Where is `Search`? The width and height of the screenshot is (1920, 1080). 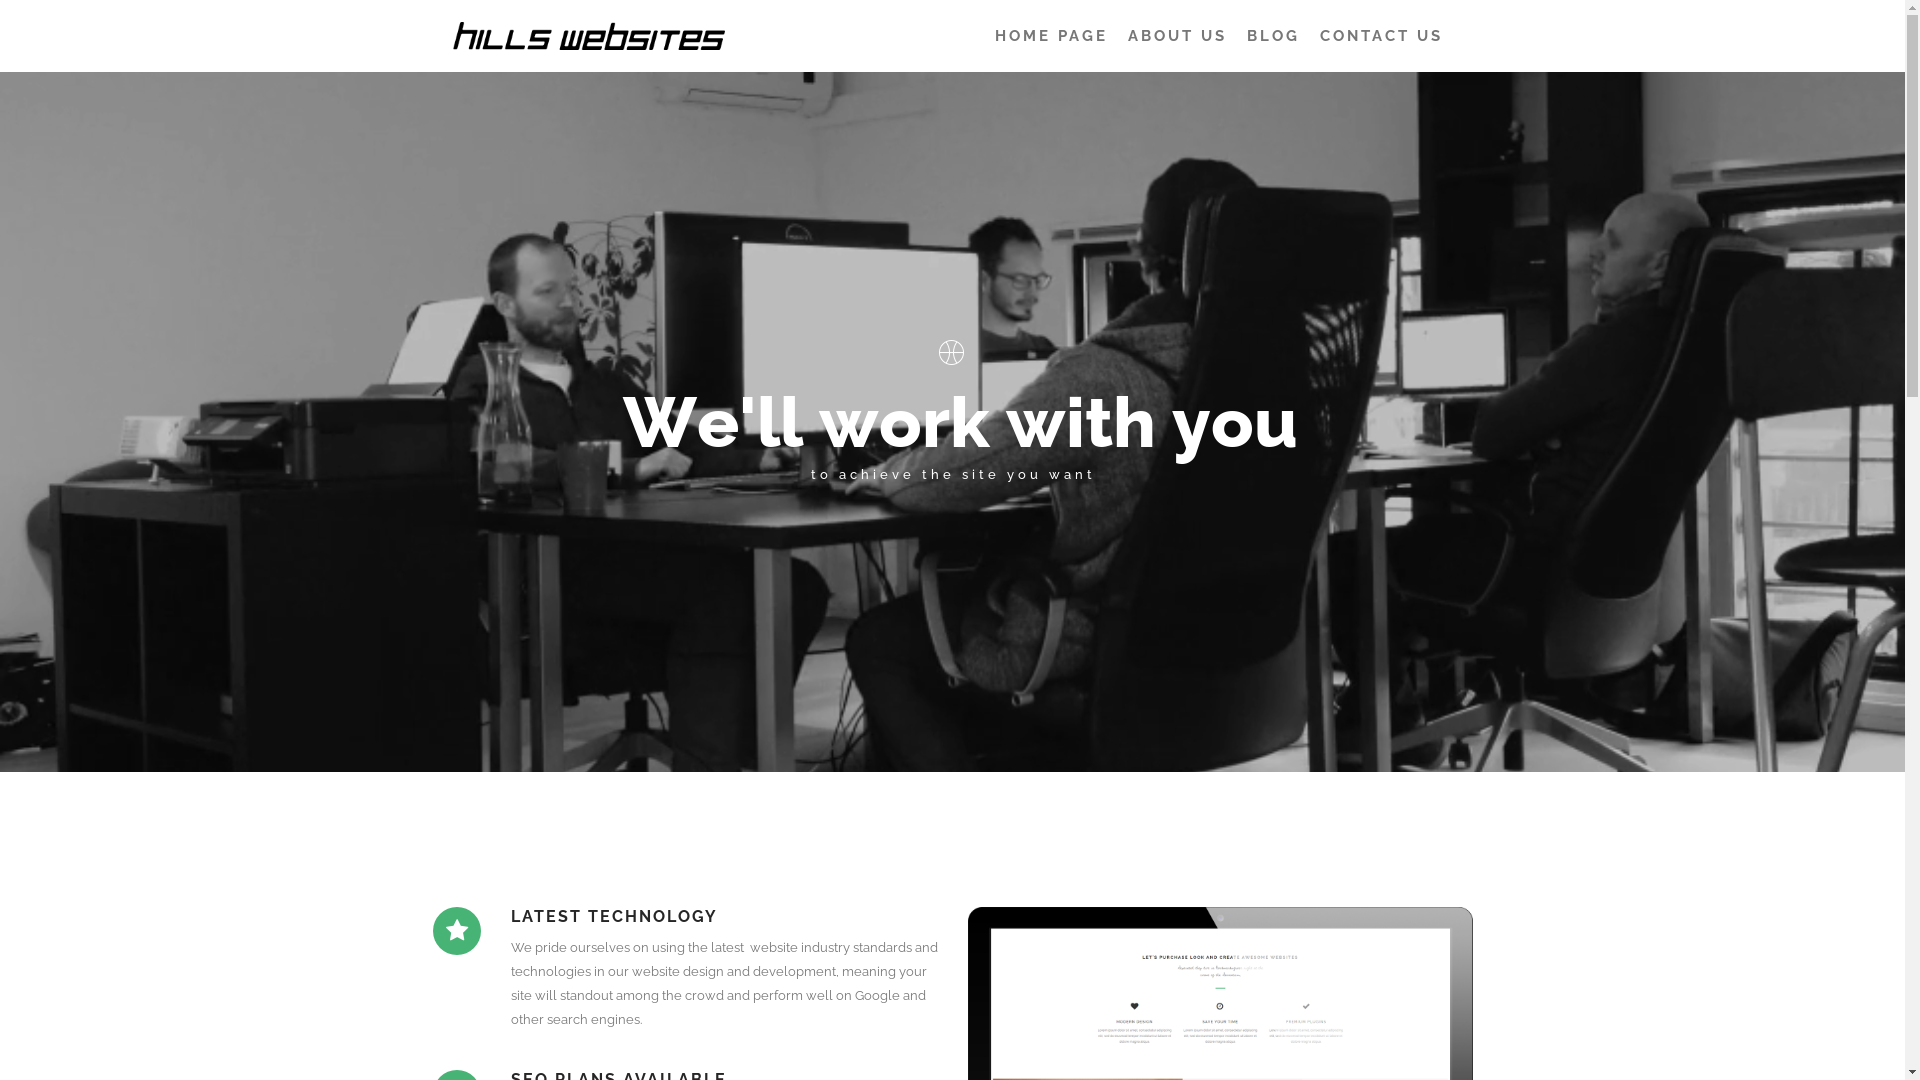
Search is located at coordinates (1791, 133).